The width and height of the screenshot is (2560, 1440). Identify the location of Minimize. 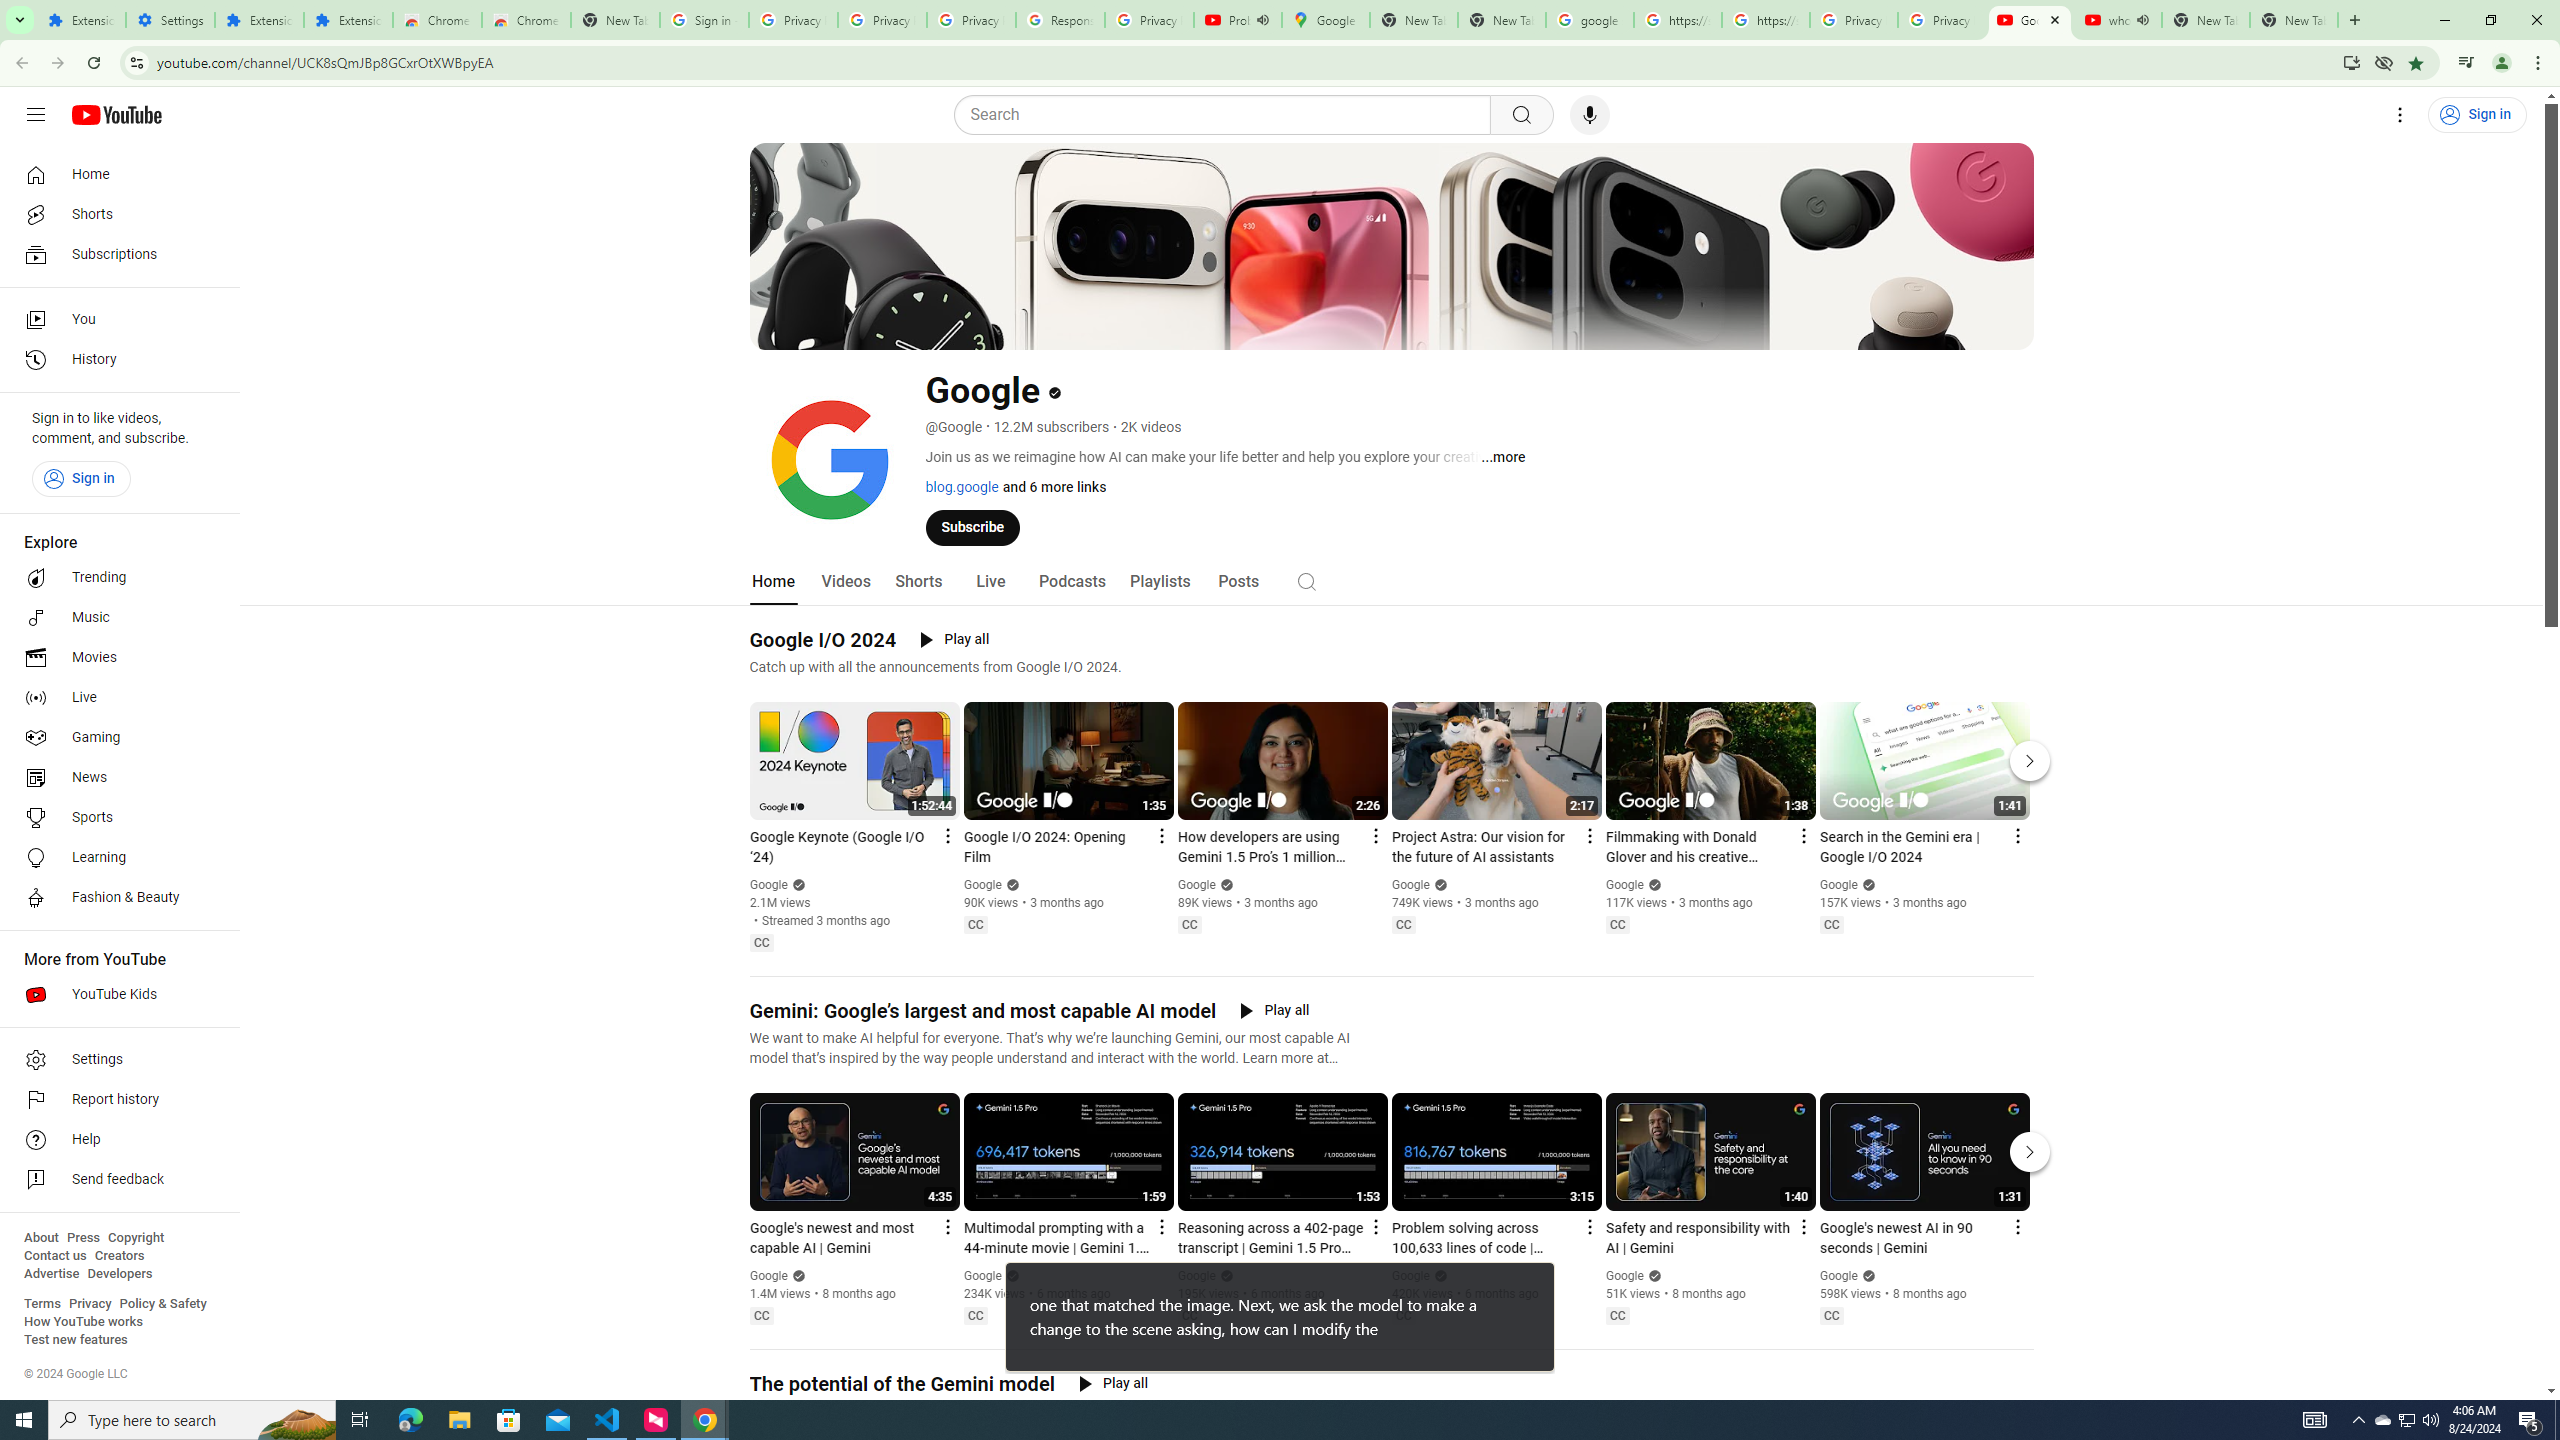
(2444, 20).